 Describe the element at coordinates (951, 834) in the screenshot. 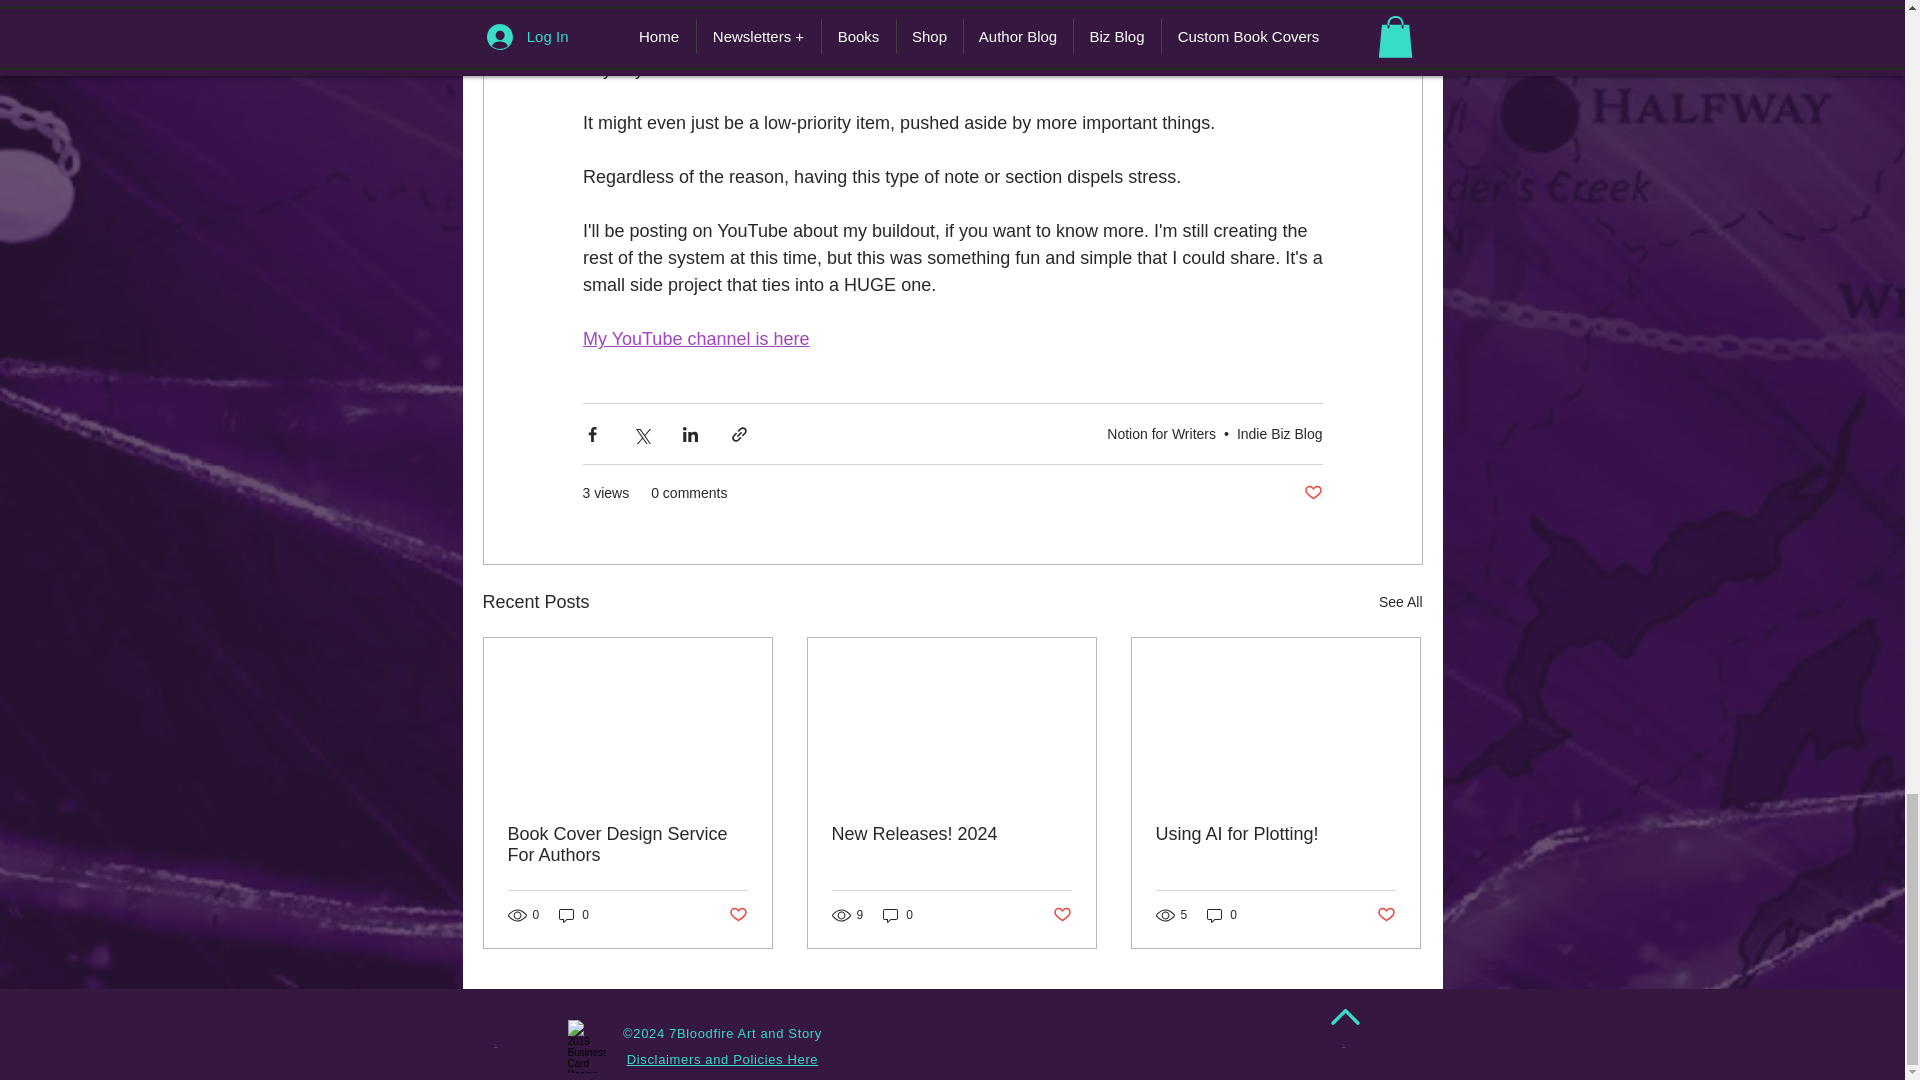

I see `New Releases! 2024` at that location.